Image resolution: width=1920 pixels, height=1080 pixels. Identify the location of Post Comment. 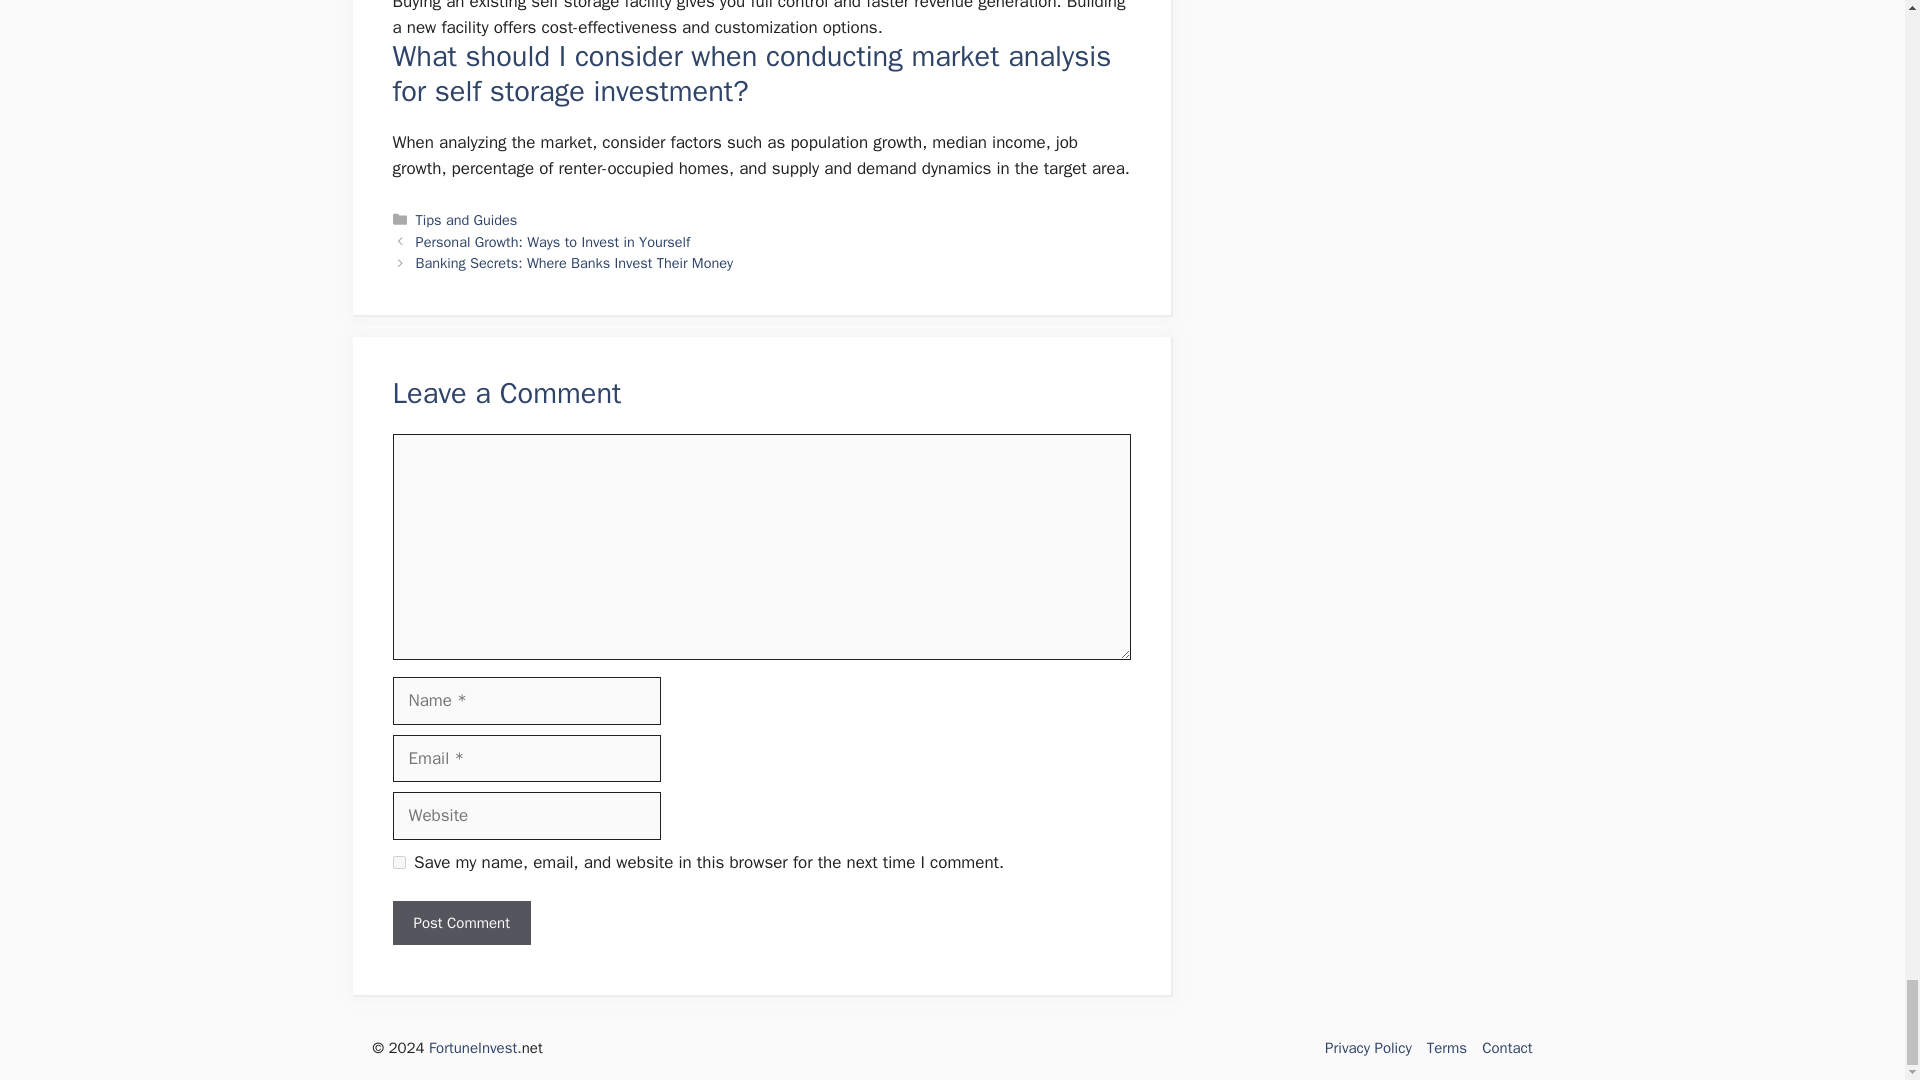
(460, 923).